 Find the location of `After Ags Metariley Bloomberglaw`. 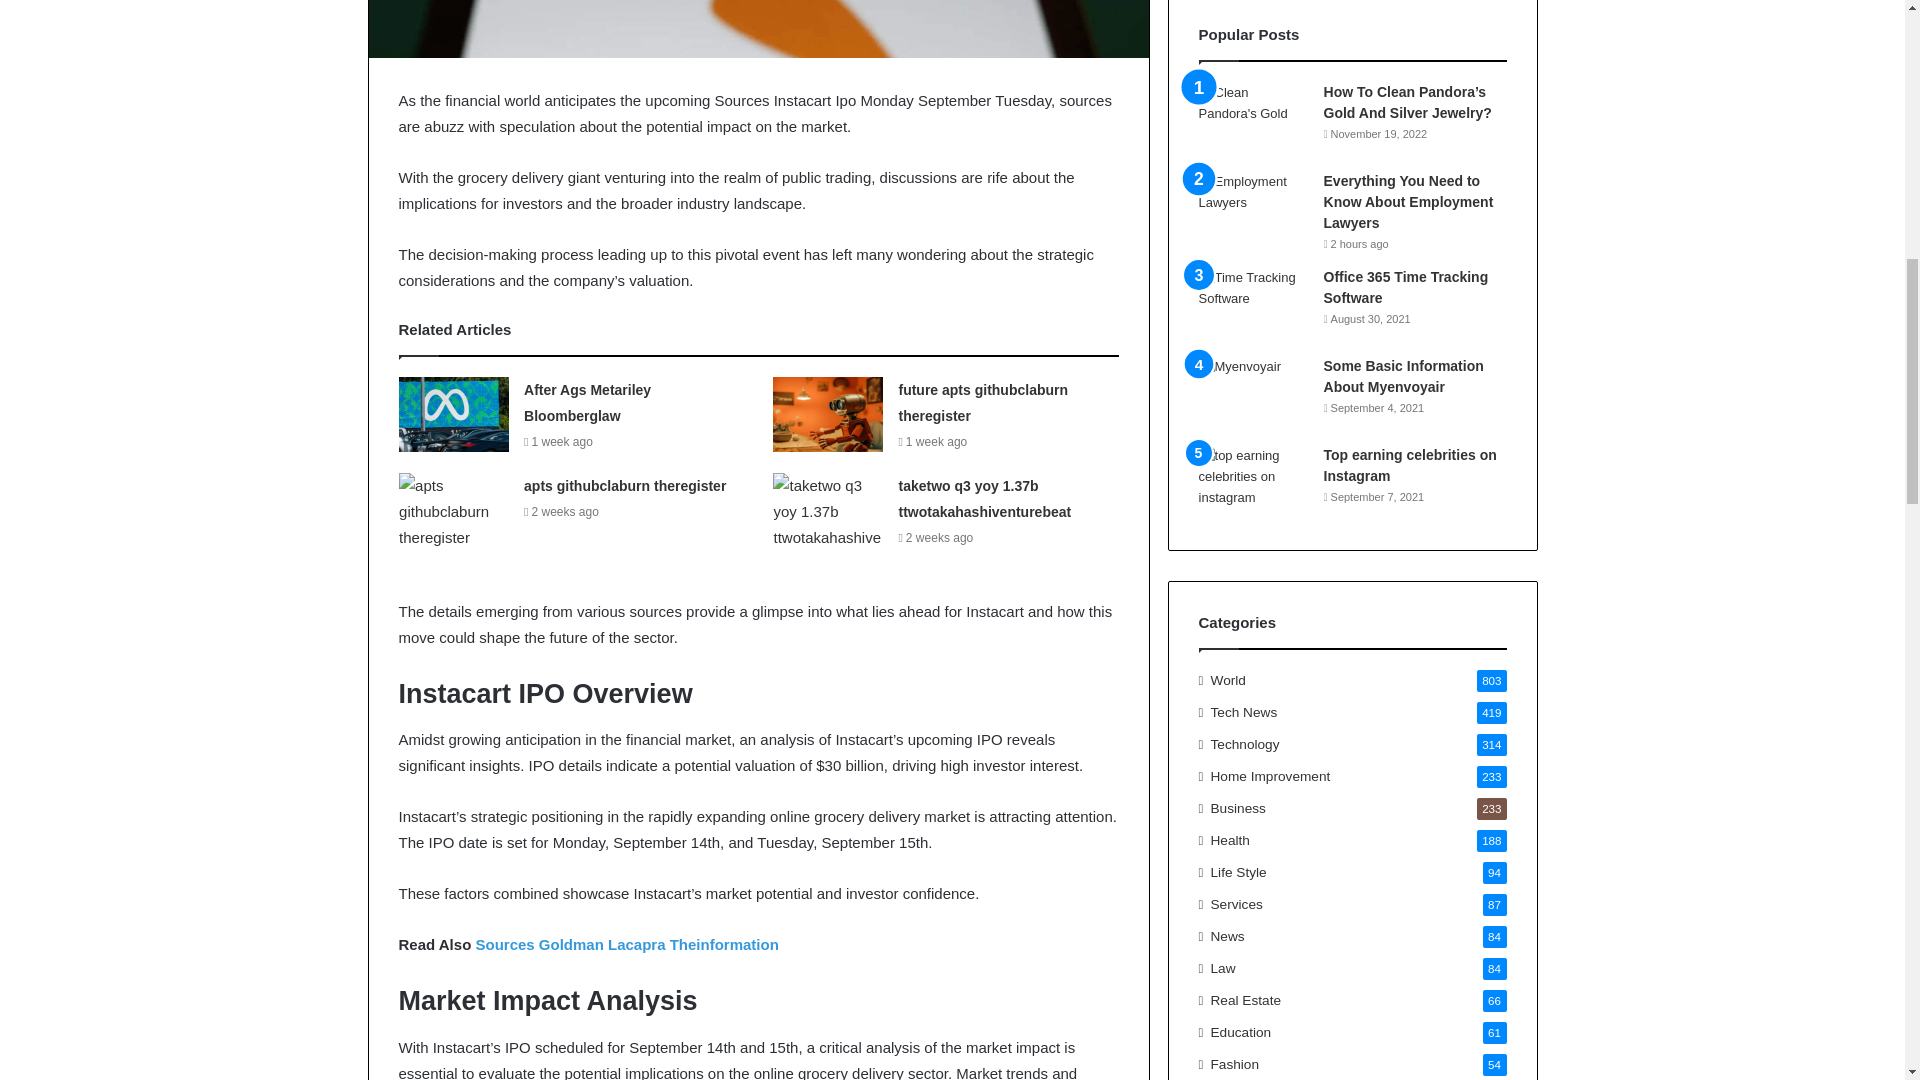

After Ags Metariley Bloomberglaw is located at coordinates (587, 403).